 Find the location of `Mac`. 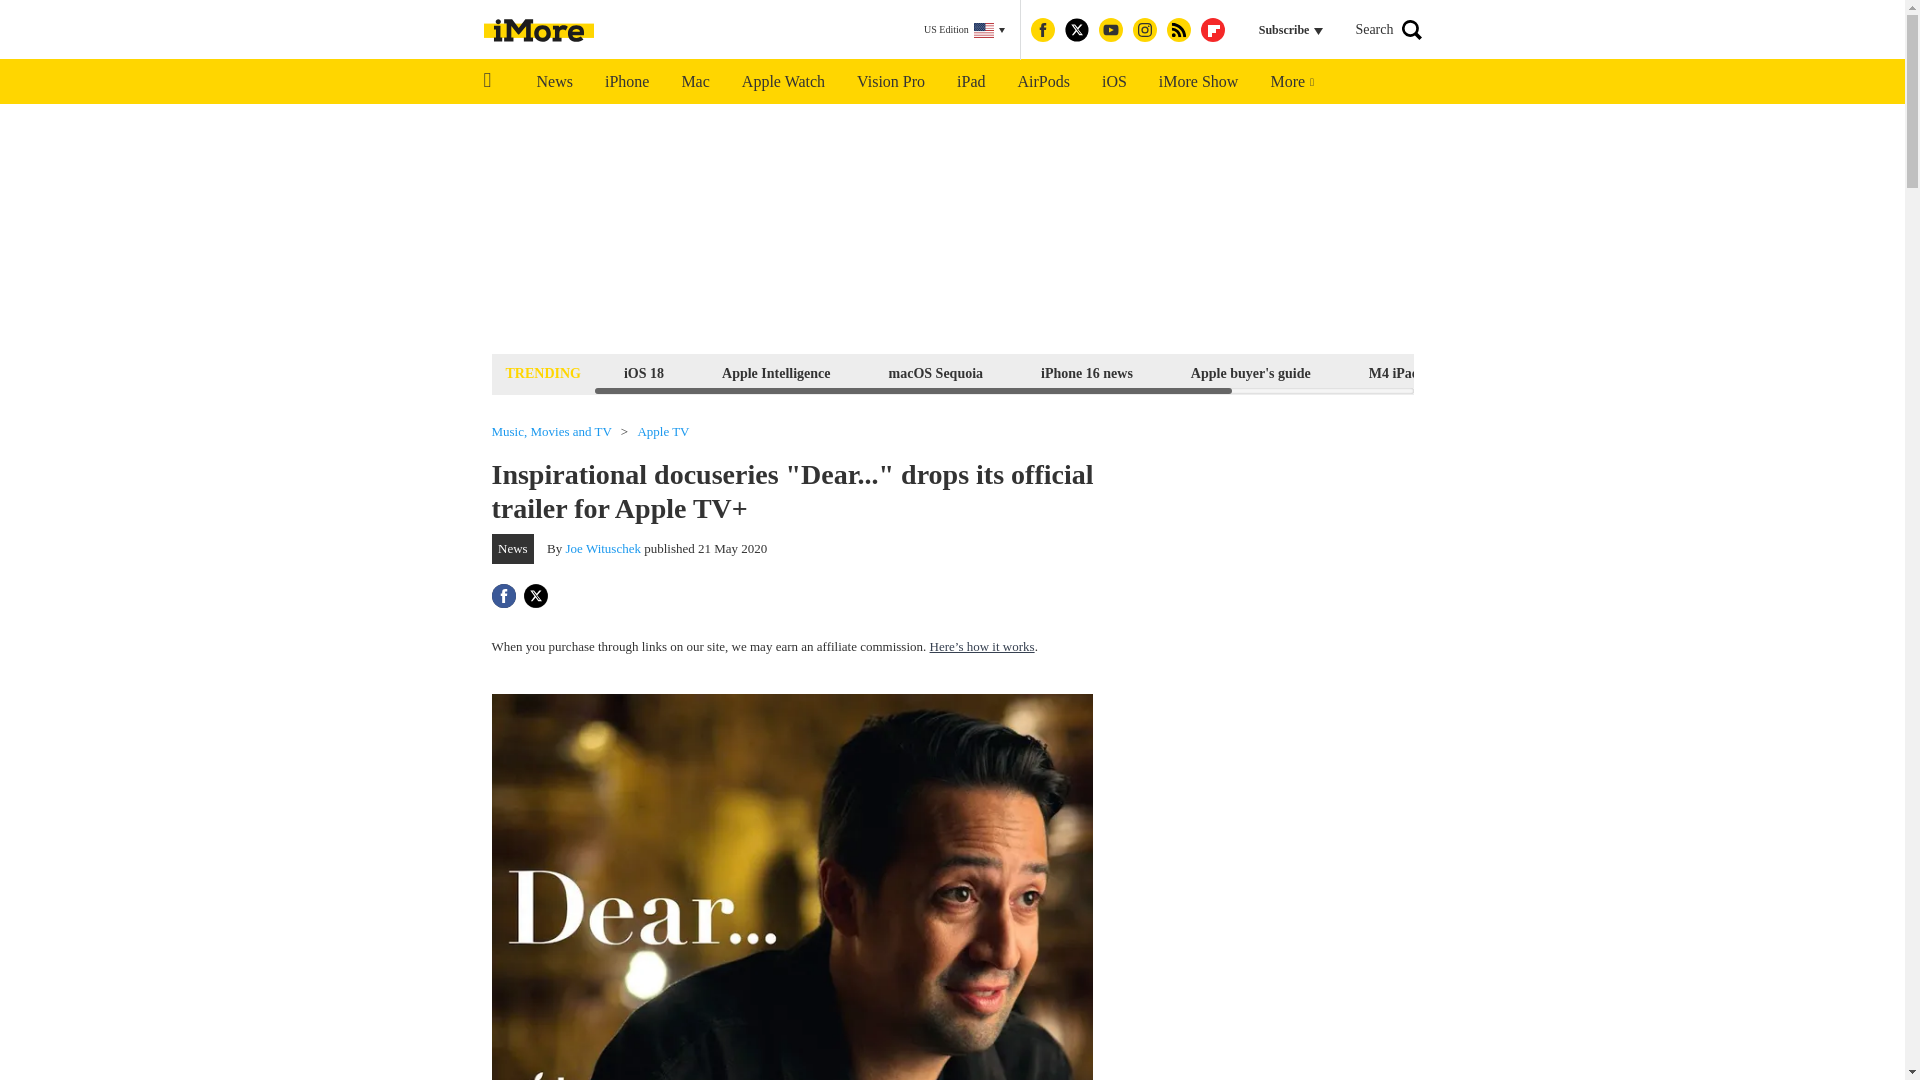

Mac is located at coordinates (694, 82).